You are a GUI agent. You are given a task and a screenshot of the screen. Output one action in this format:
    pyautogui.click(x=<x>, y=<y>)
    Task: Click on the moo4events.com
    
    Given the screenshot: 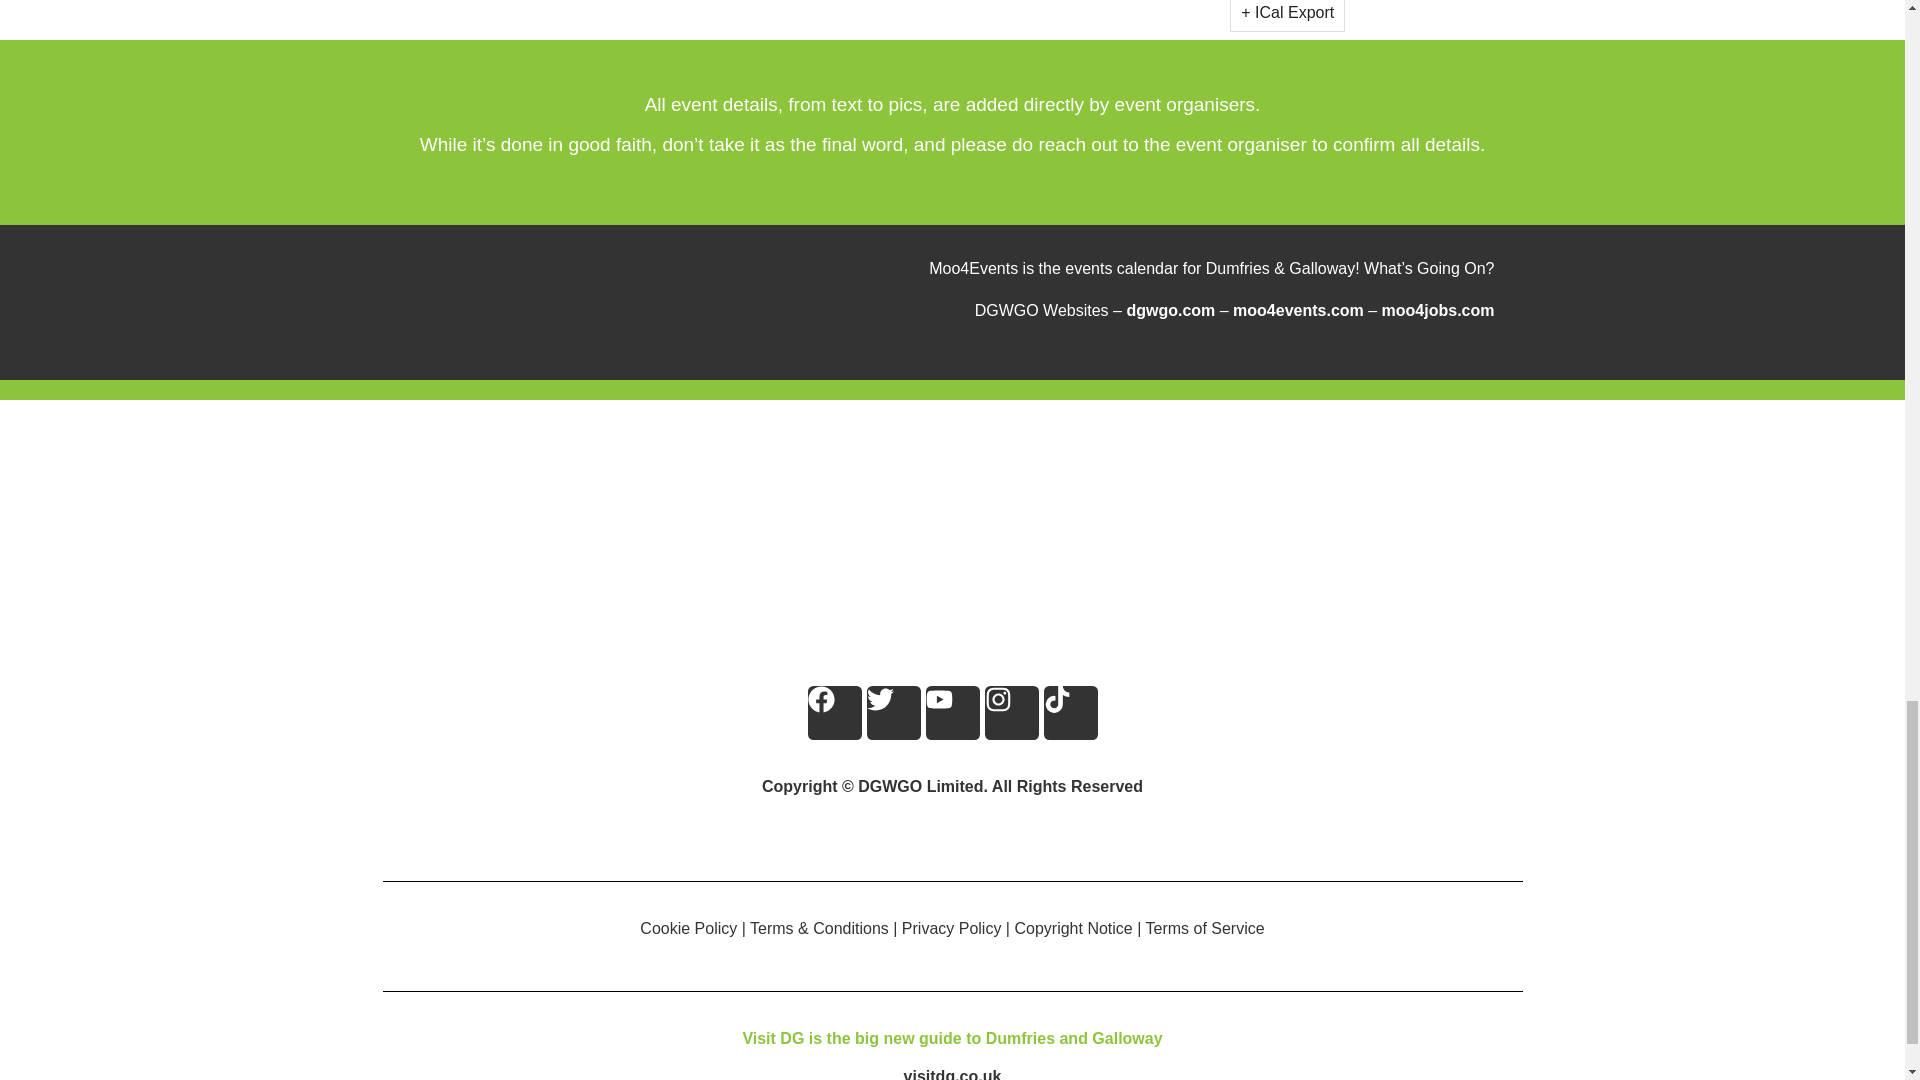 What is the action you would take?
    pyautogui.click(x=1298, y=310)
    